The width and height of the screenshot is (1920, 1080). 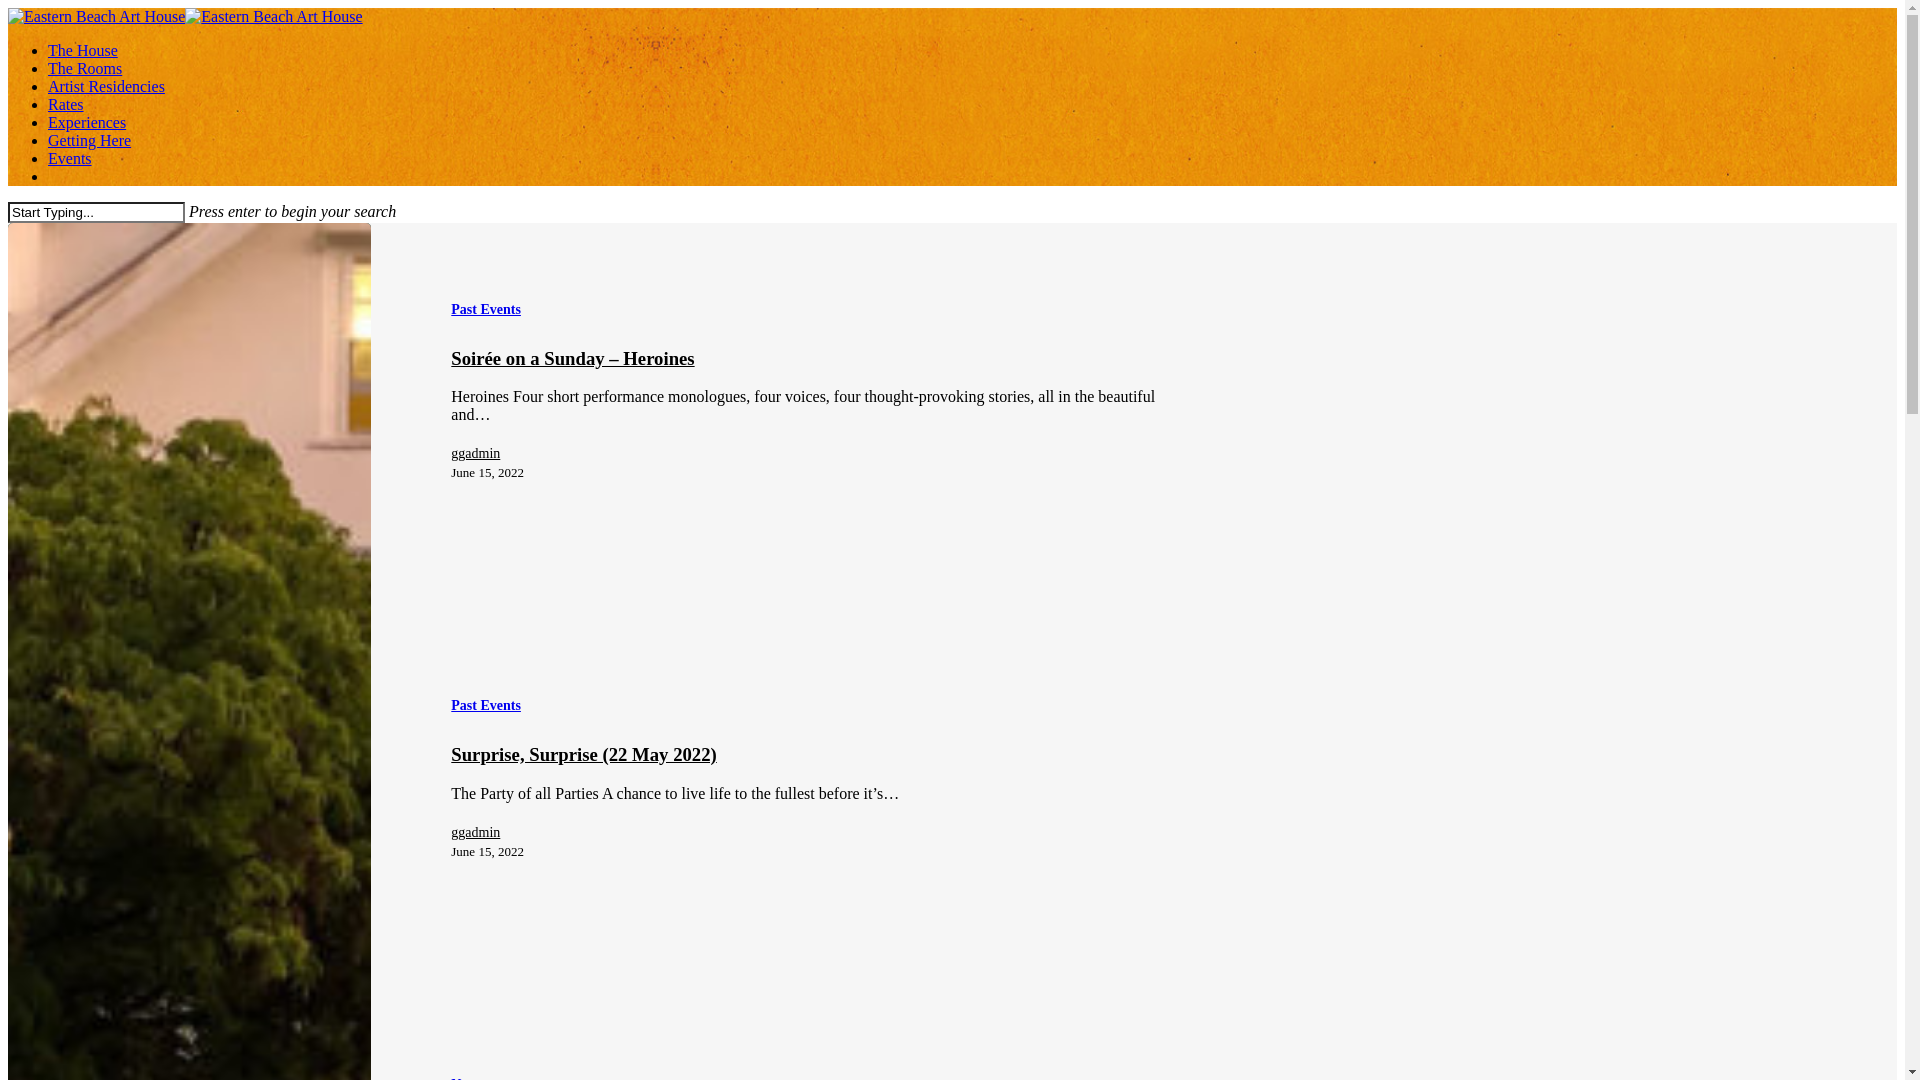 I want to click on Skip to main content, so click(x=8, y=8).